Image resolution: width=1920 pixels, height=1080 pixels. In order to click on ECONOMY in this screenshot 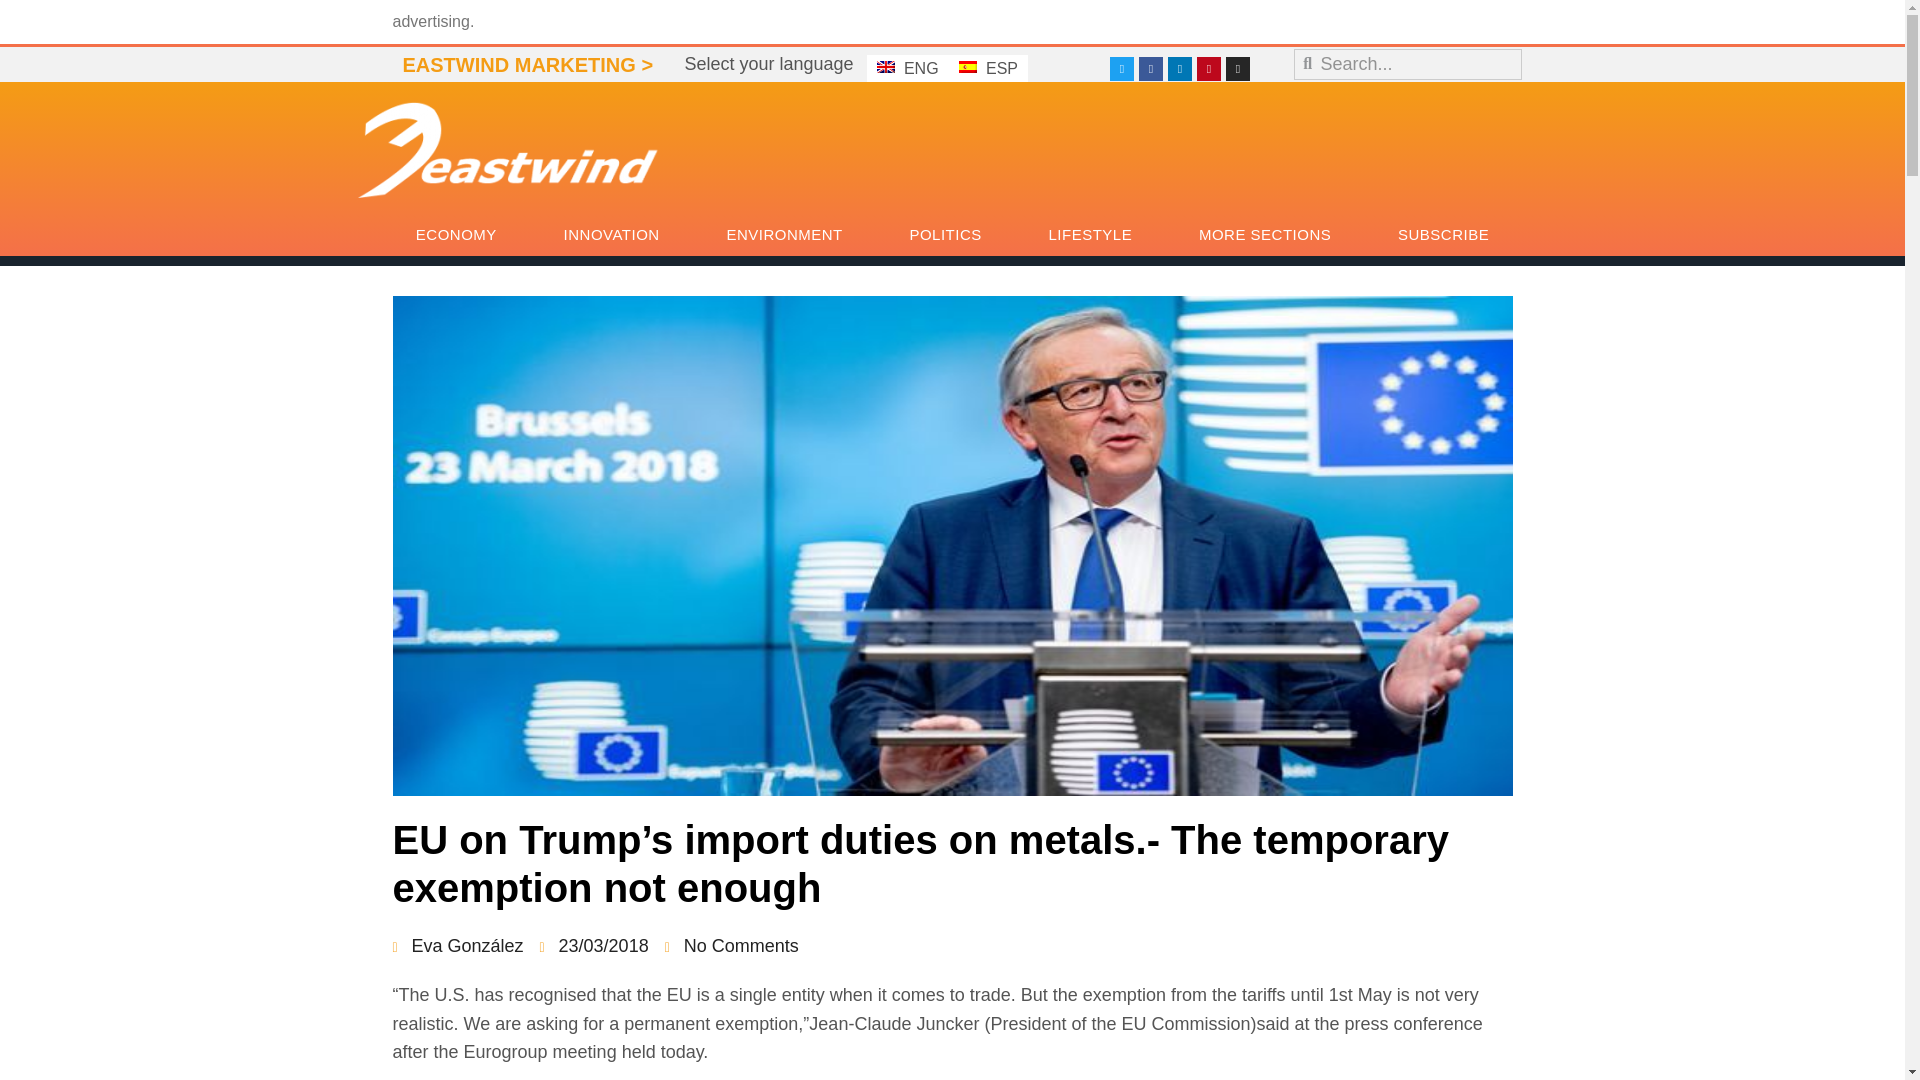, I will do `click(456, 234)`.